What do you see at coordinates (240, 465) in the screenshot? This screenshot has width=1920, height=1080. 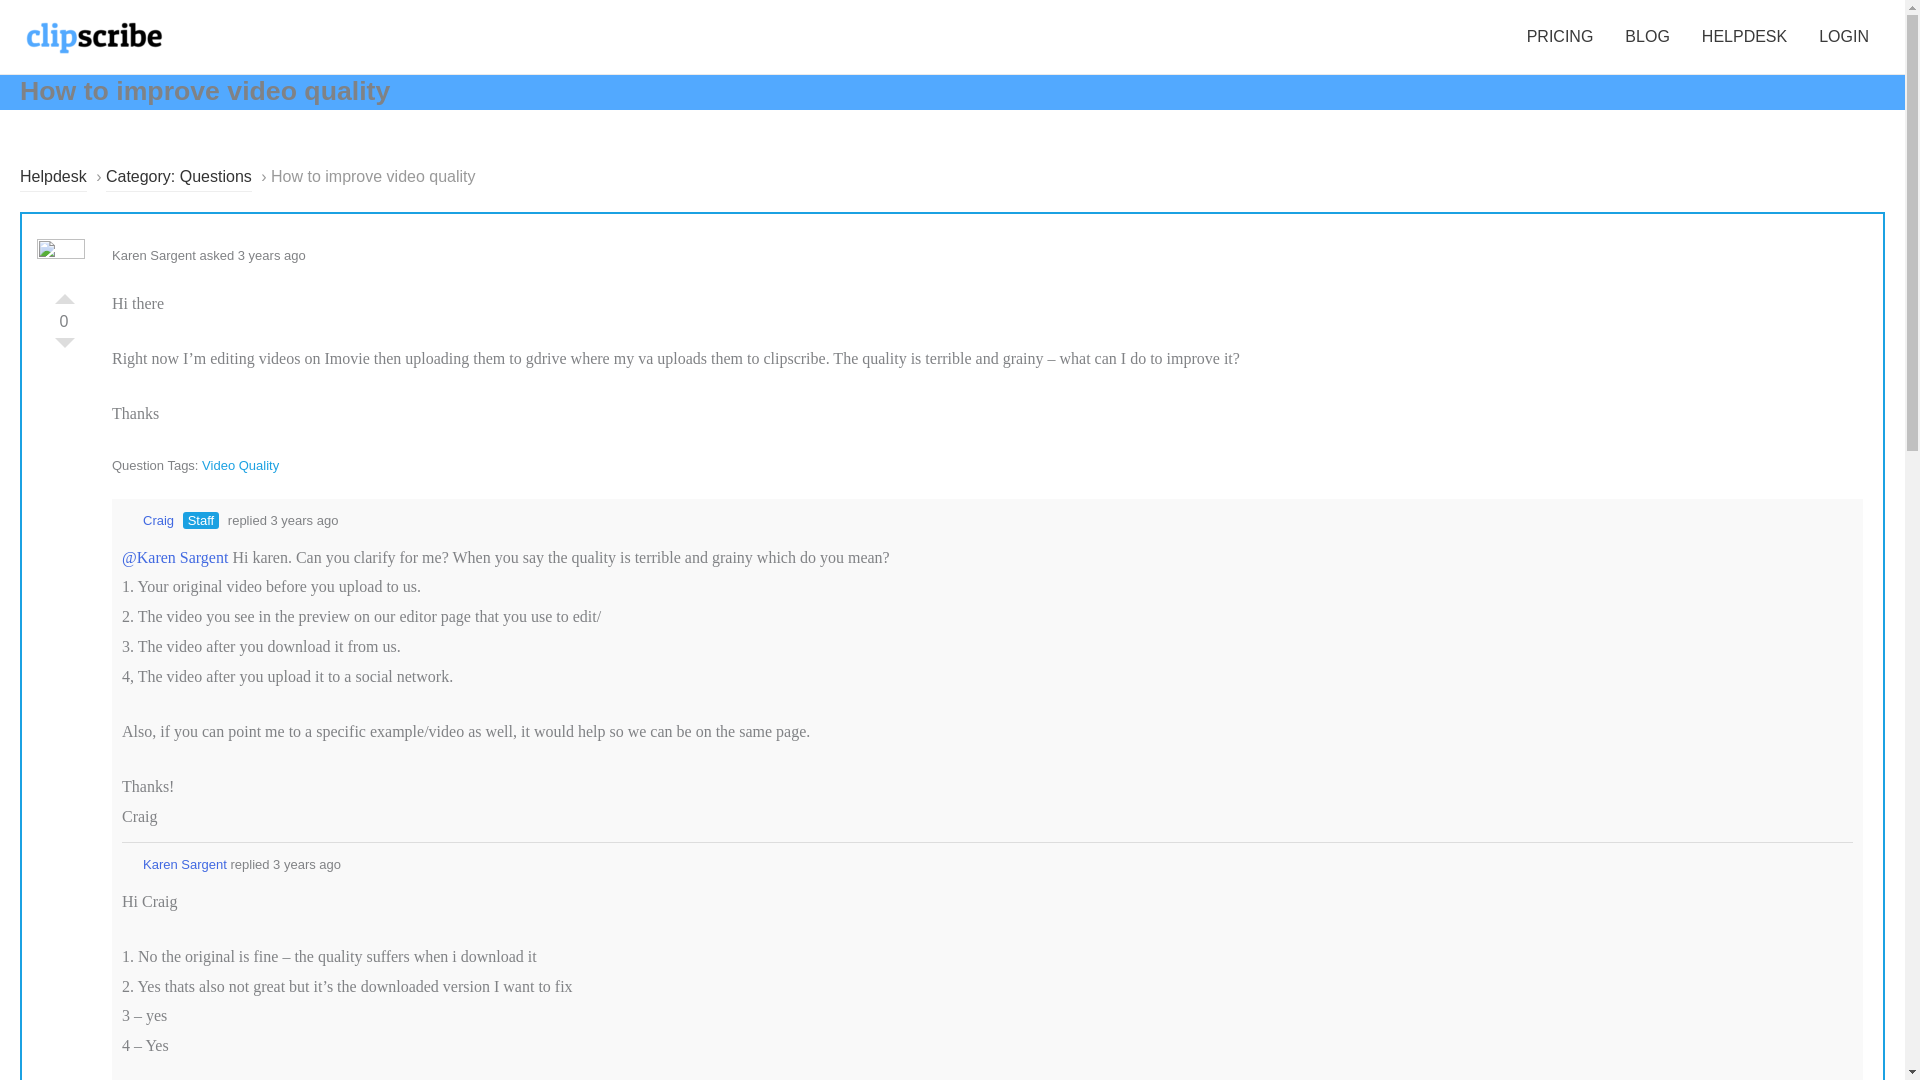 I see `Video Quality` at bounding box center [240, 465].